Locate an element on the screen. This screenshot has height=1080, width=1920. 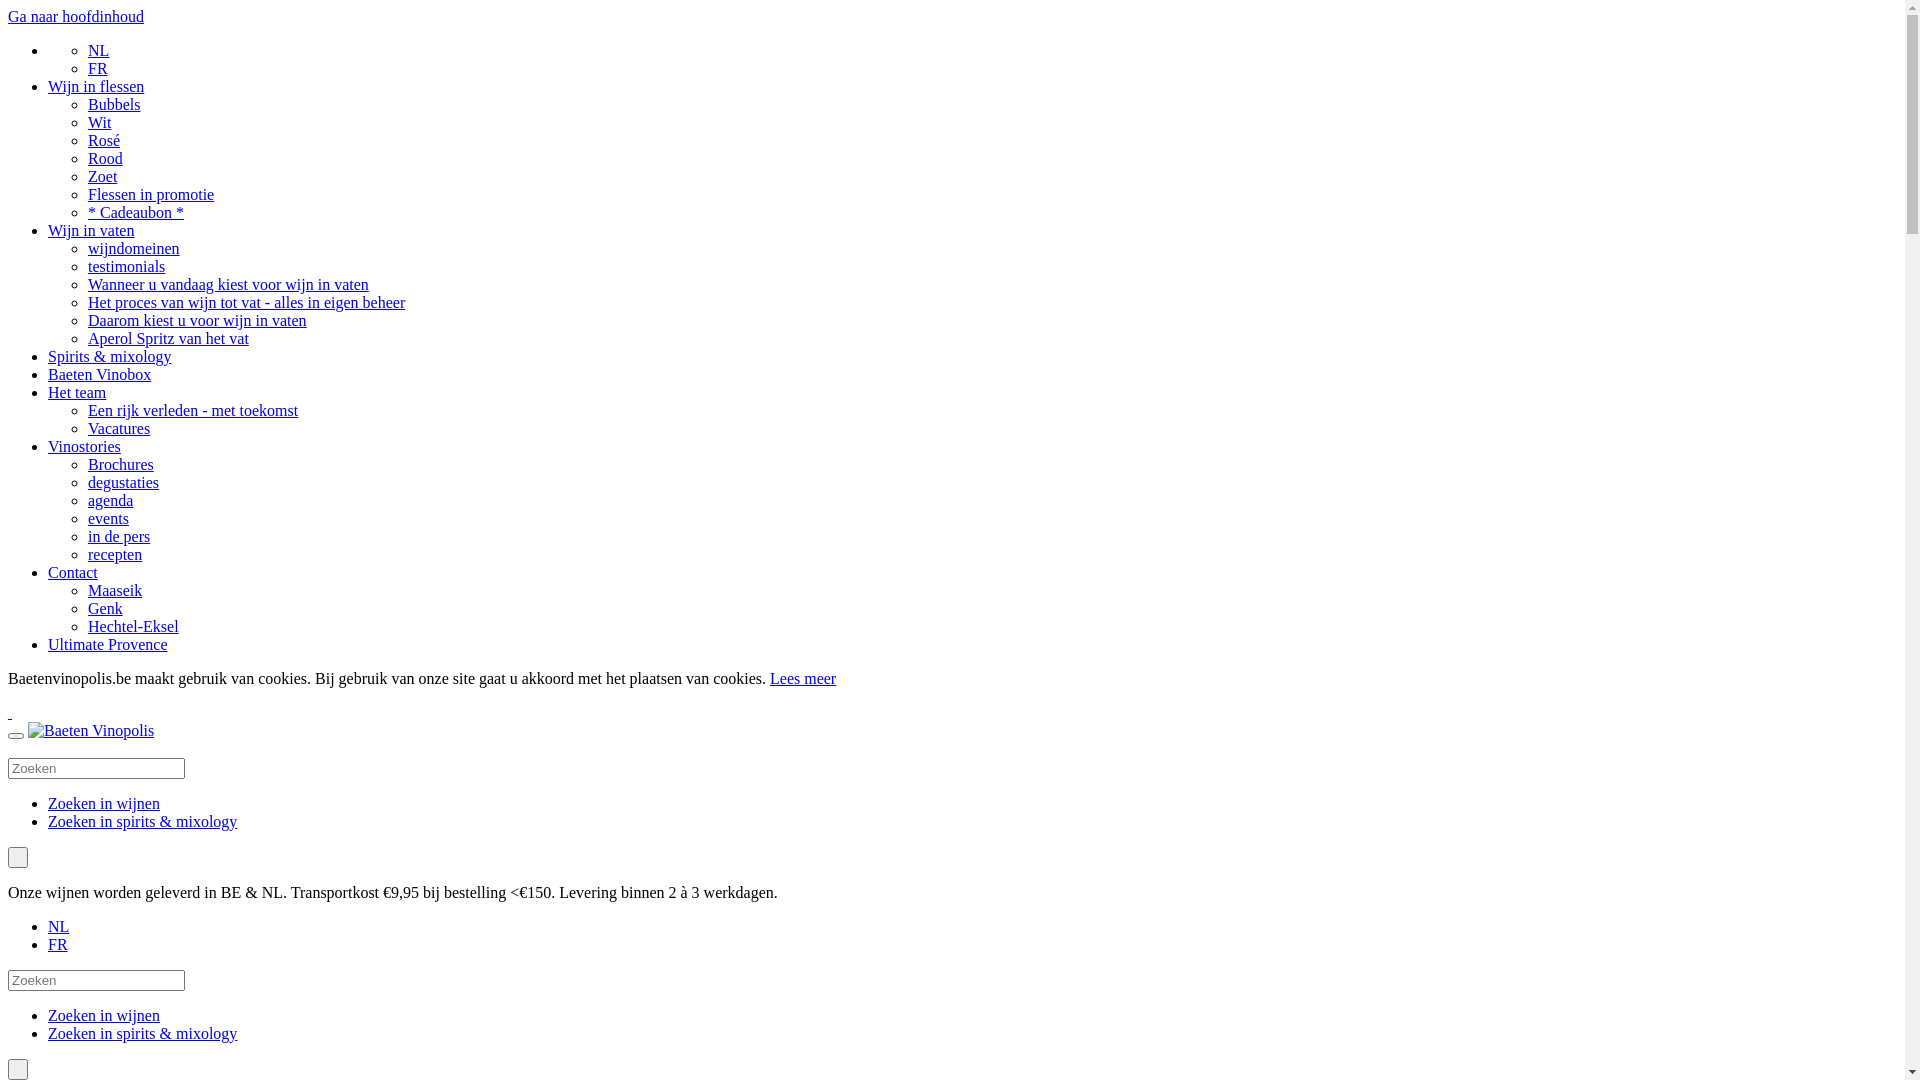
Daarom kiest u voor wijn in vaten is located at coordinates (198, 320).